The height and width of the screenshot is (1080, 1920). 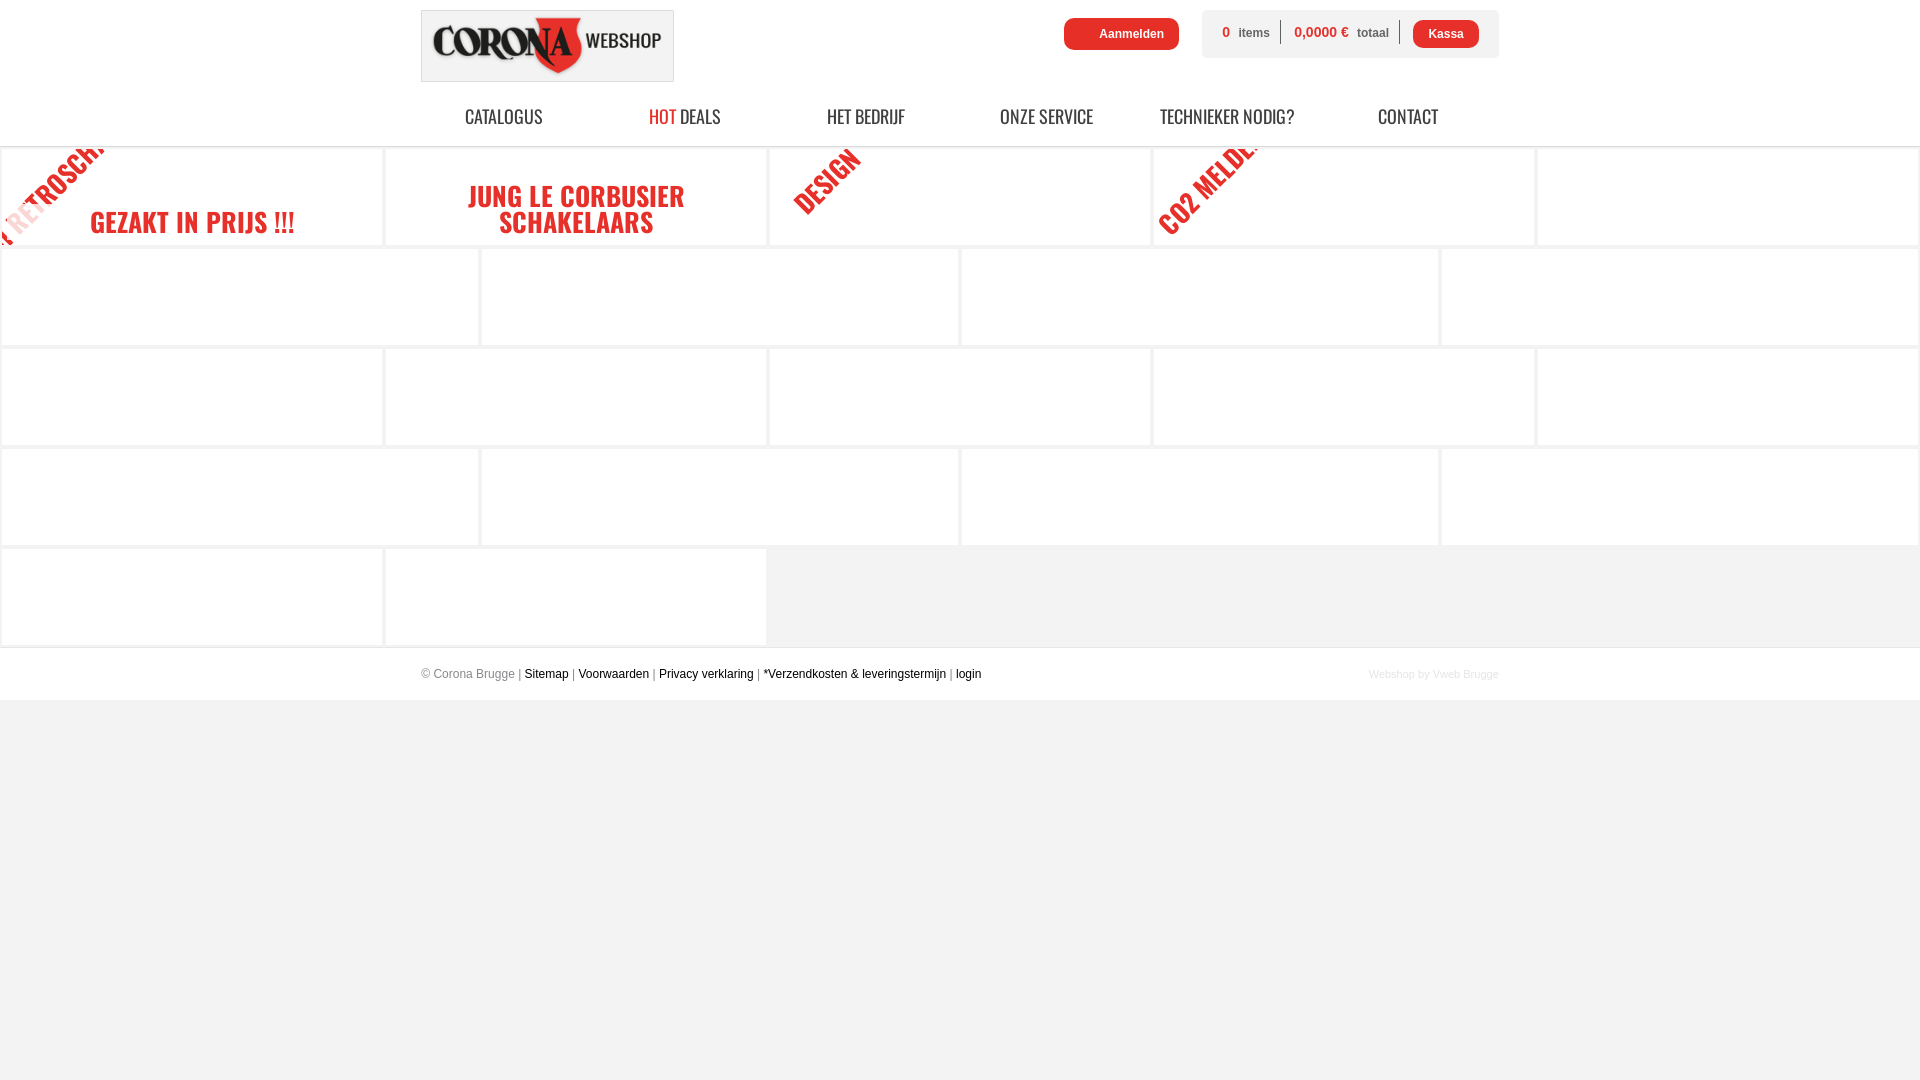 I want to click on login, so click(x=968, y=674).